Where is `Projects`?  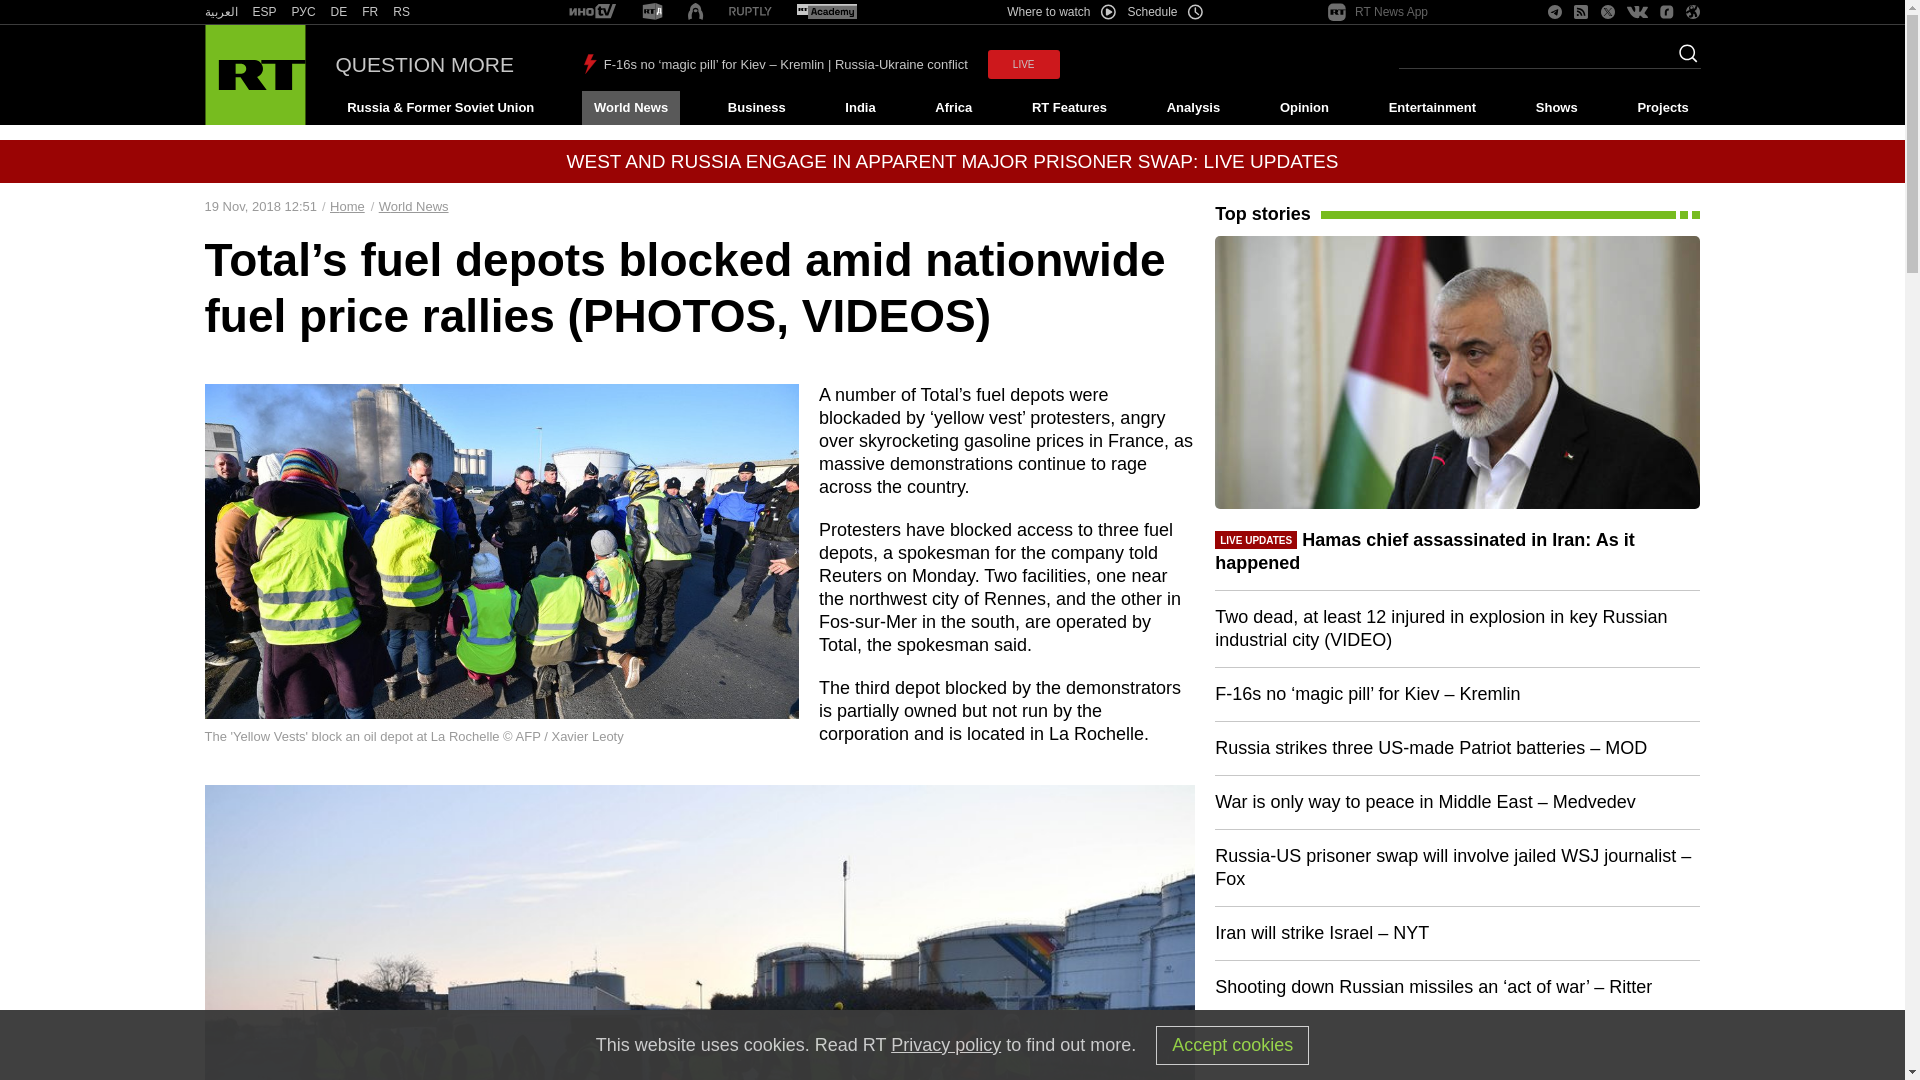
Projects is located at coordinates (1664, 108).